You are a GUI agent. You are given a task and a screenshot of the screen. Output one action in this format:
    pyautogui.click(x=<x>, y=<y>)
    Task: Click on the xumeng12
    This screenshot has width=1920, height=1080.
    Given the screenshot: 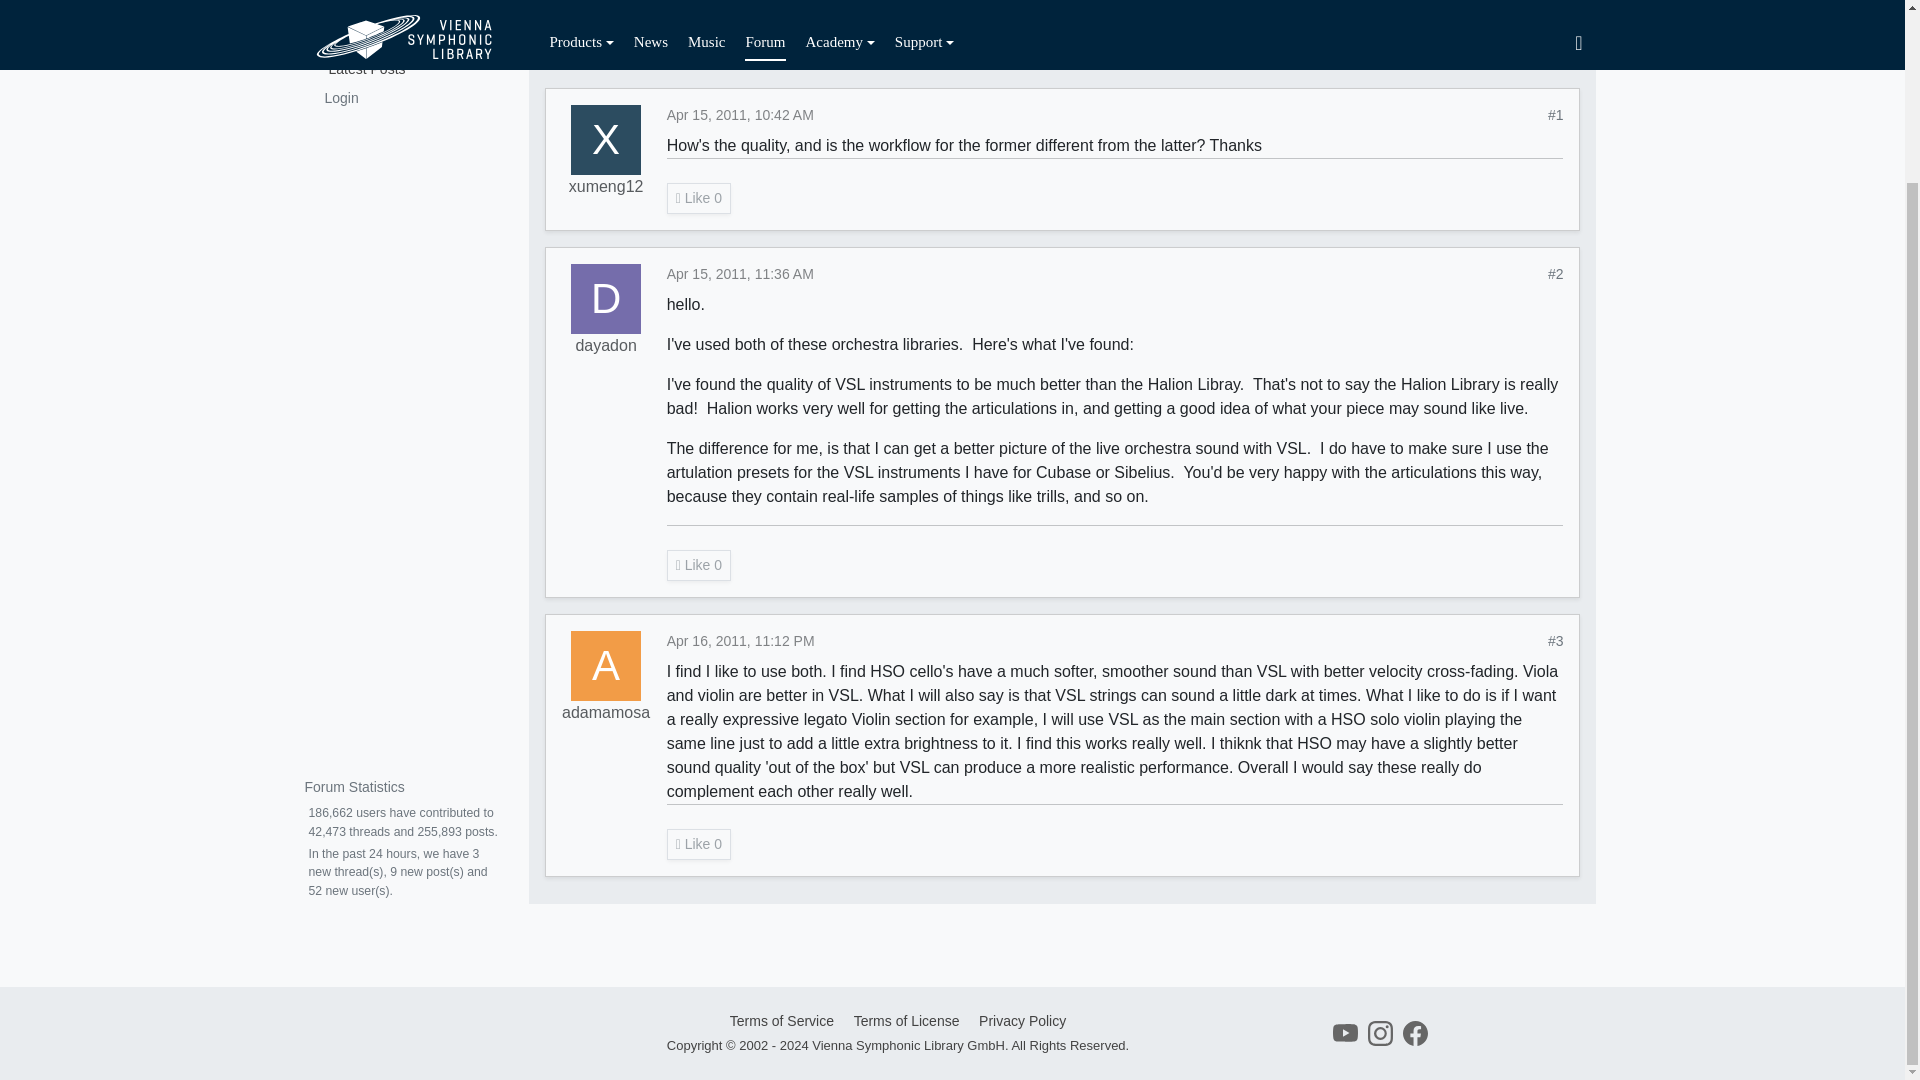 What is the action you would take?
    pyautogui.click(x=606, y=186)
    